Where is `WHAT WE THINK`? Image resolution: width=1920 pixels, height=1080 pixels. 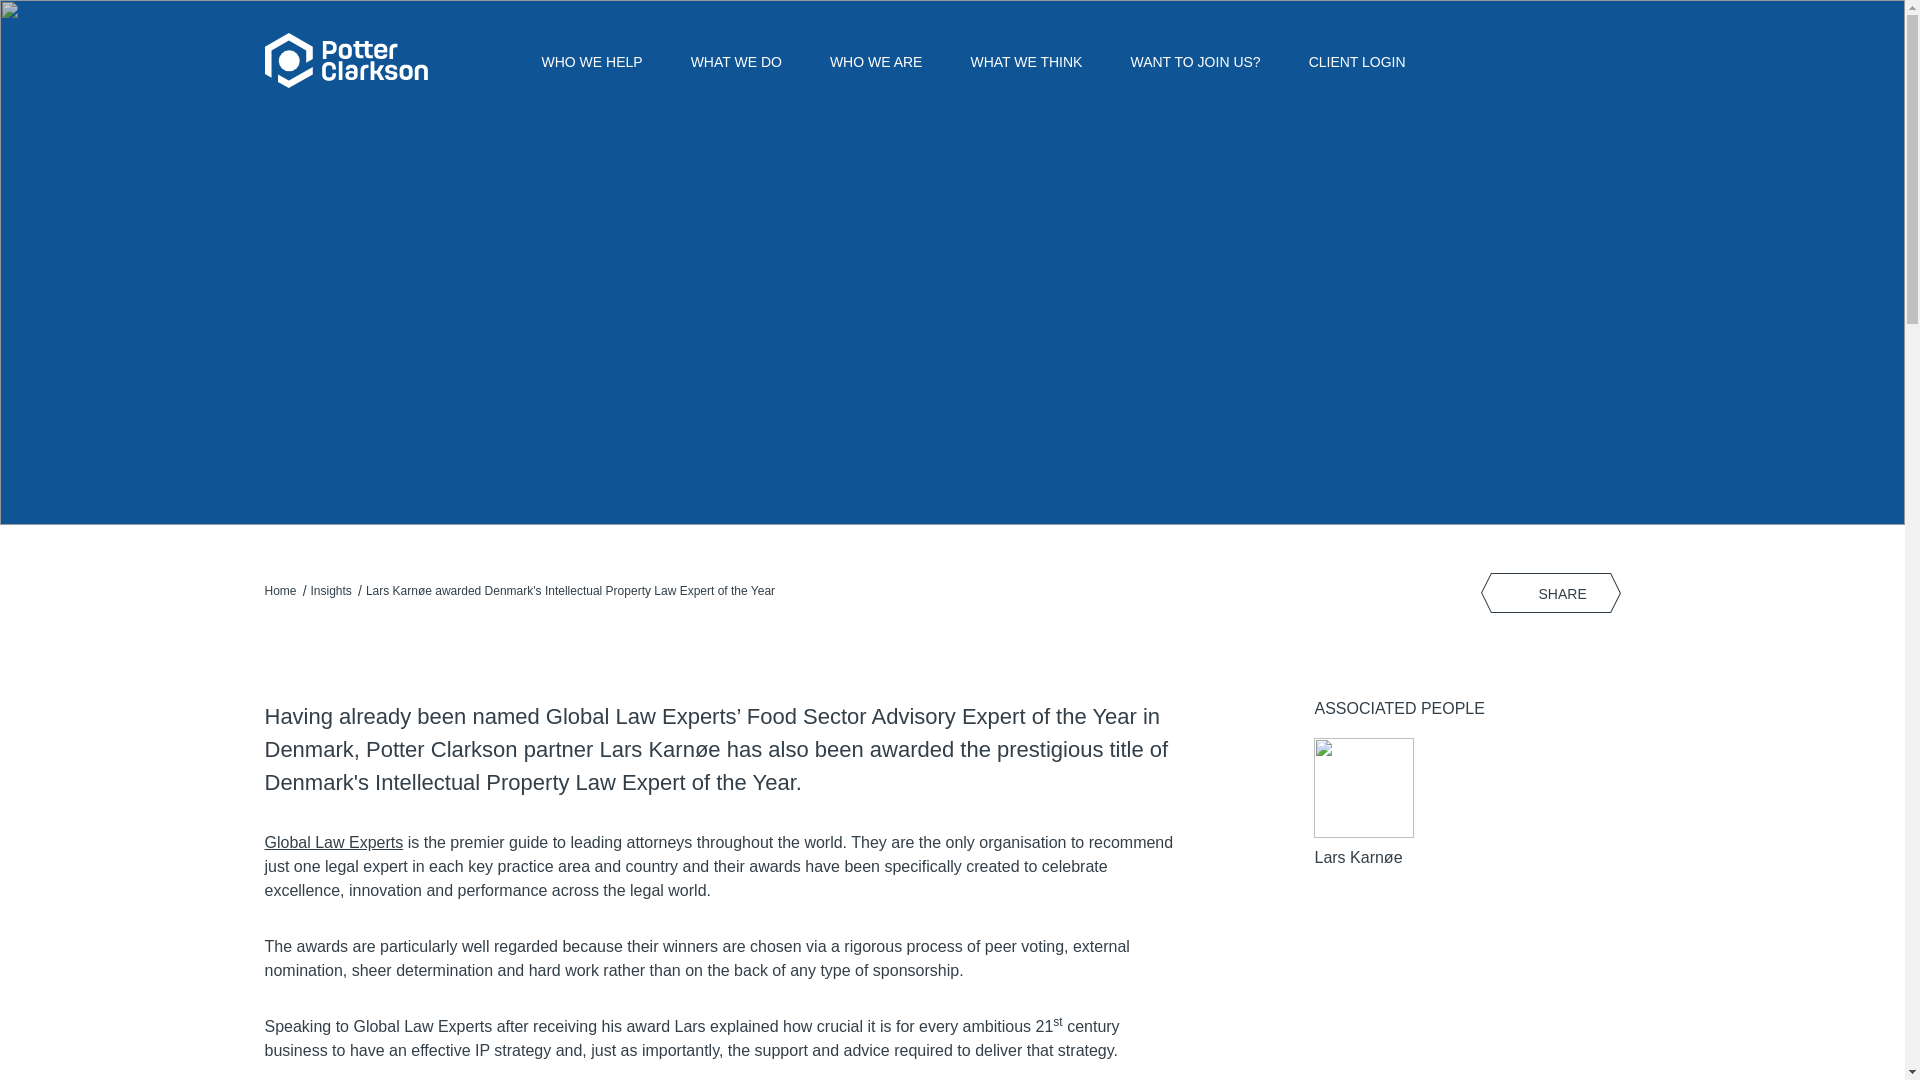 WHAT WE THINK is located at coordinates (1026, 59).